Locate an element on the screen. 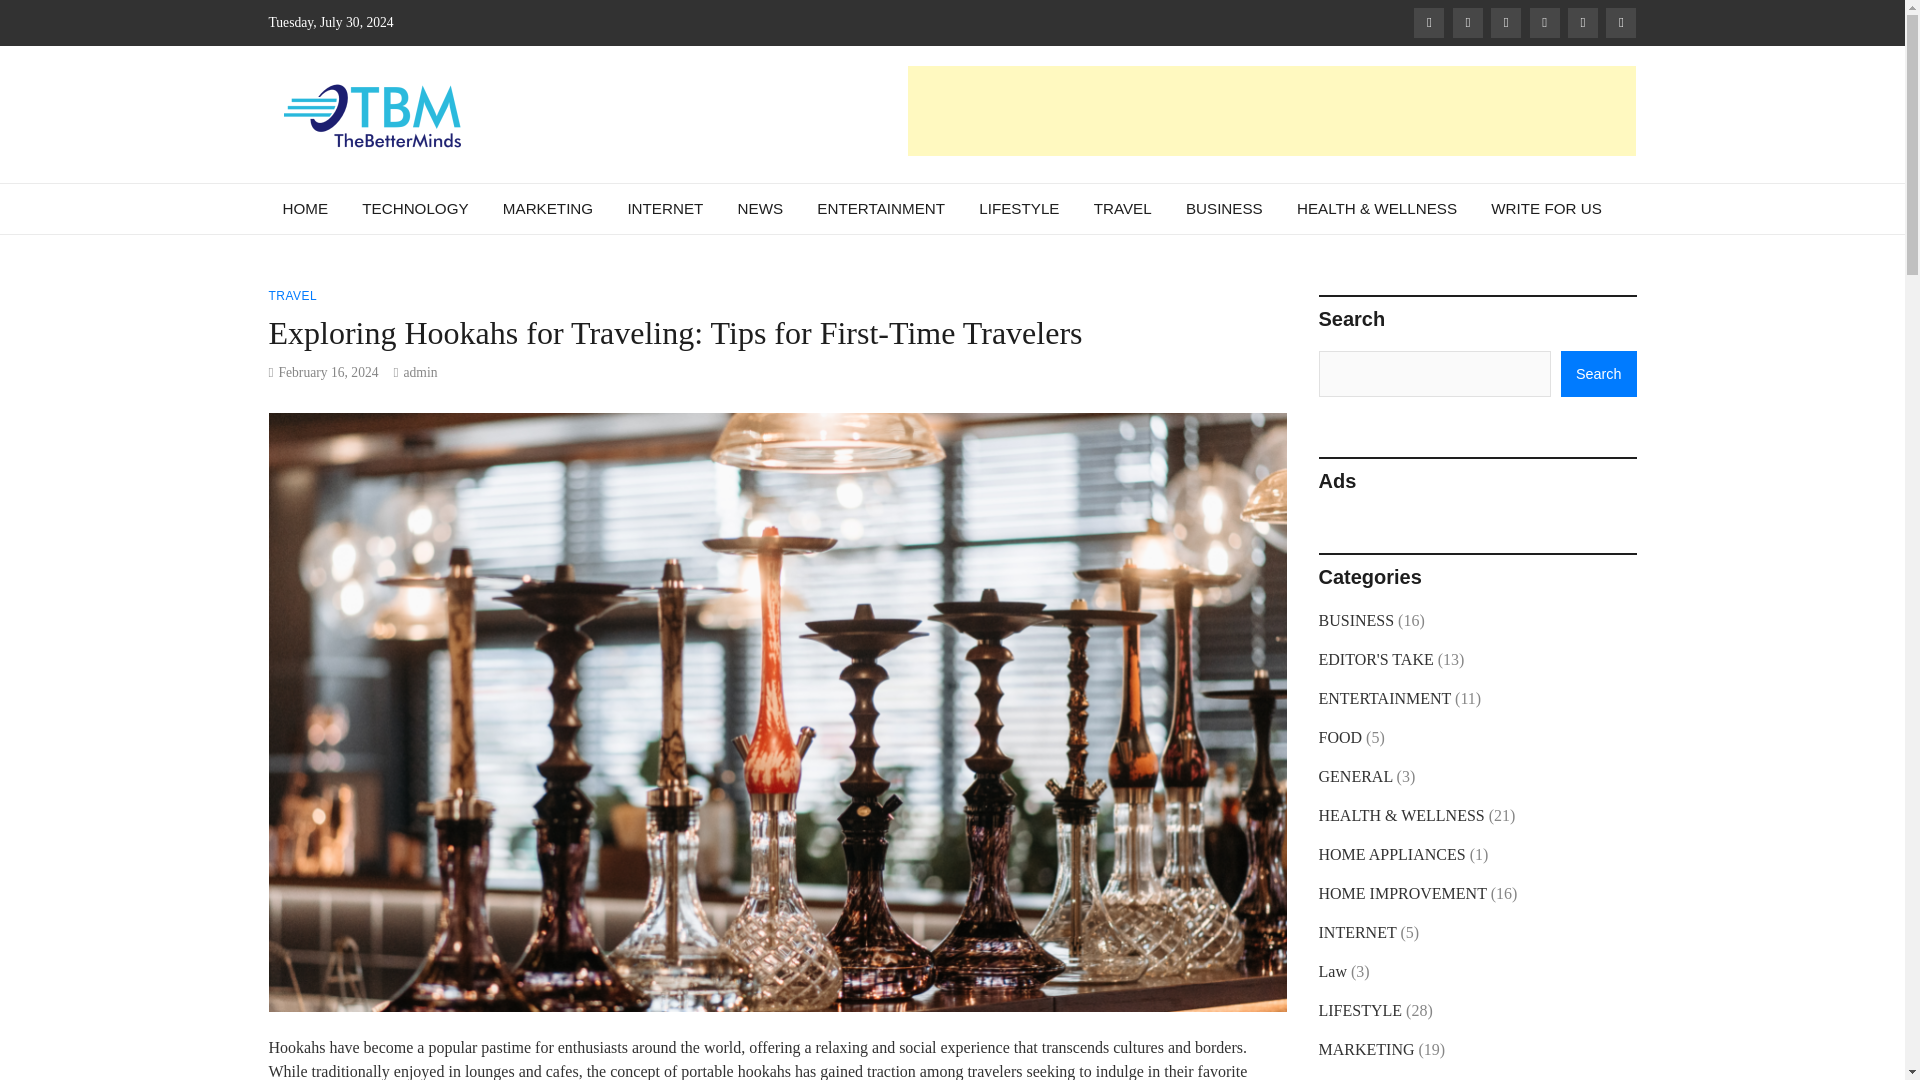 The width and height of the screenshot is (1920, 1080). WRITE FOR US is located at coordinates (1546, 208).